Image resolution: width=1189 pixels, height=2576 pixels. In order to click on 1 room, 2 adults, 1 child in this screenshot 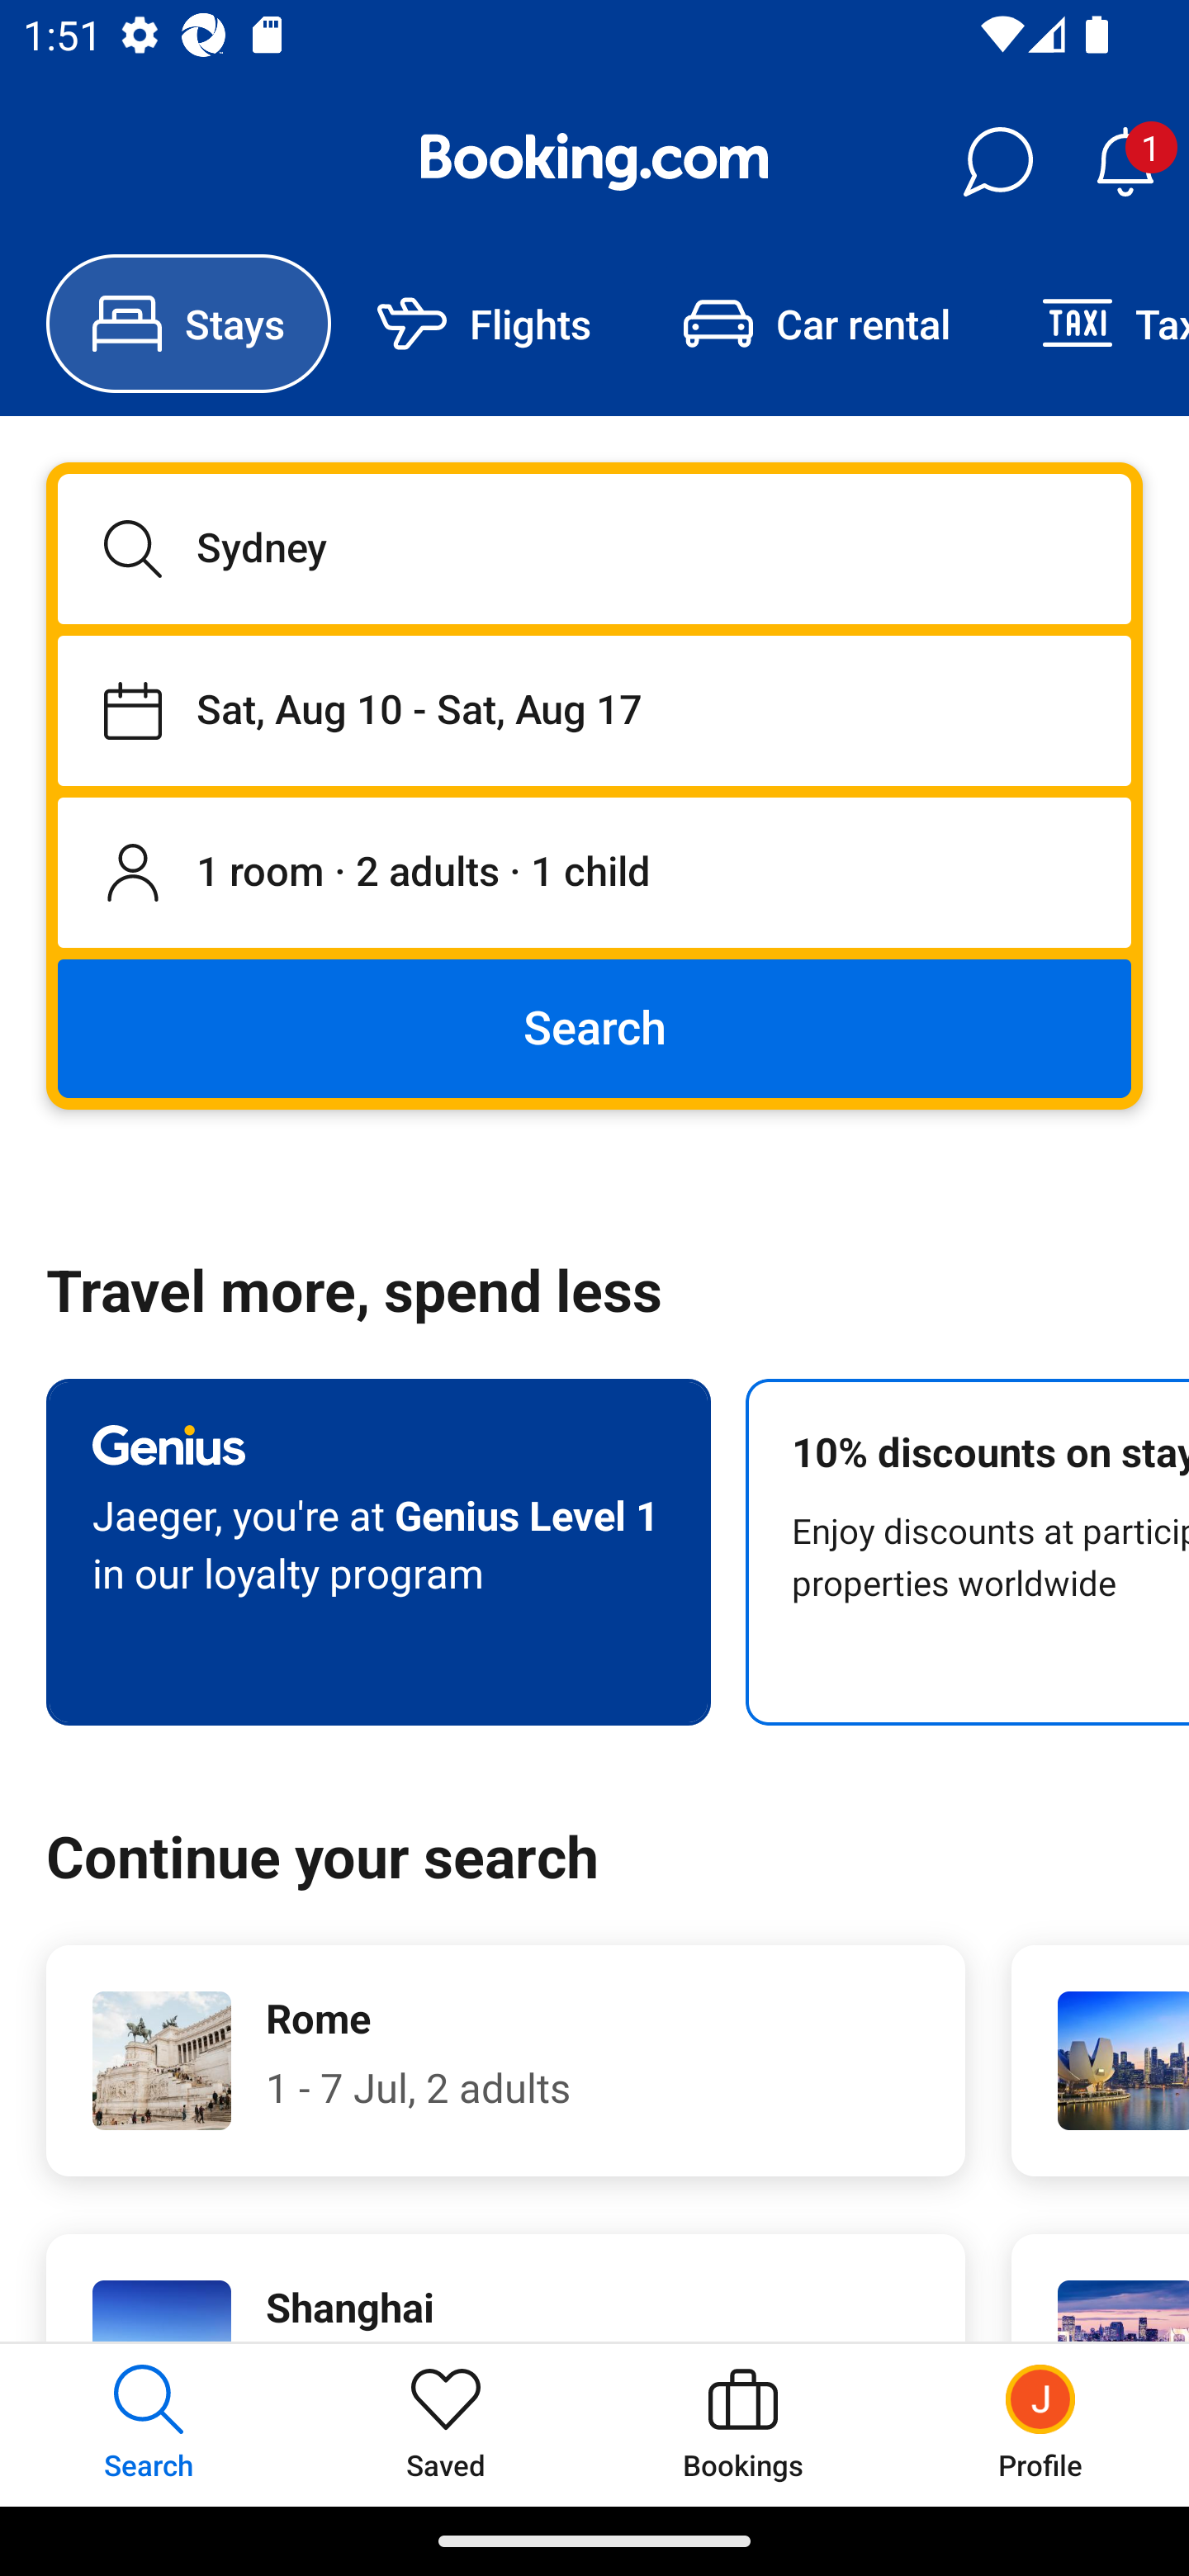, I will do `click(594, 874)`.